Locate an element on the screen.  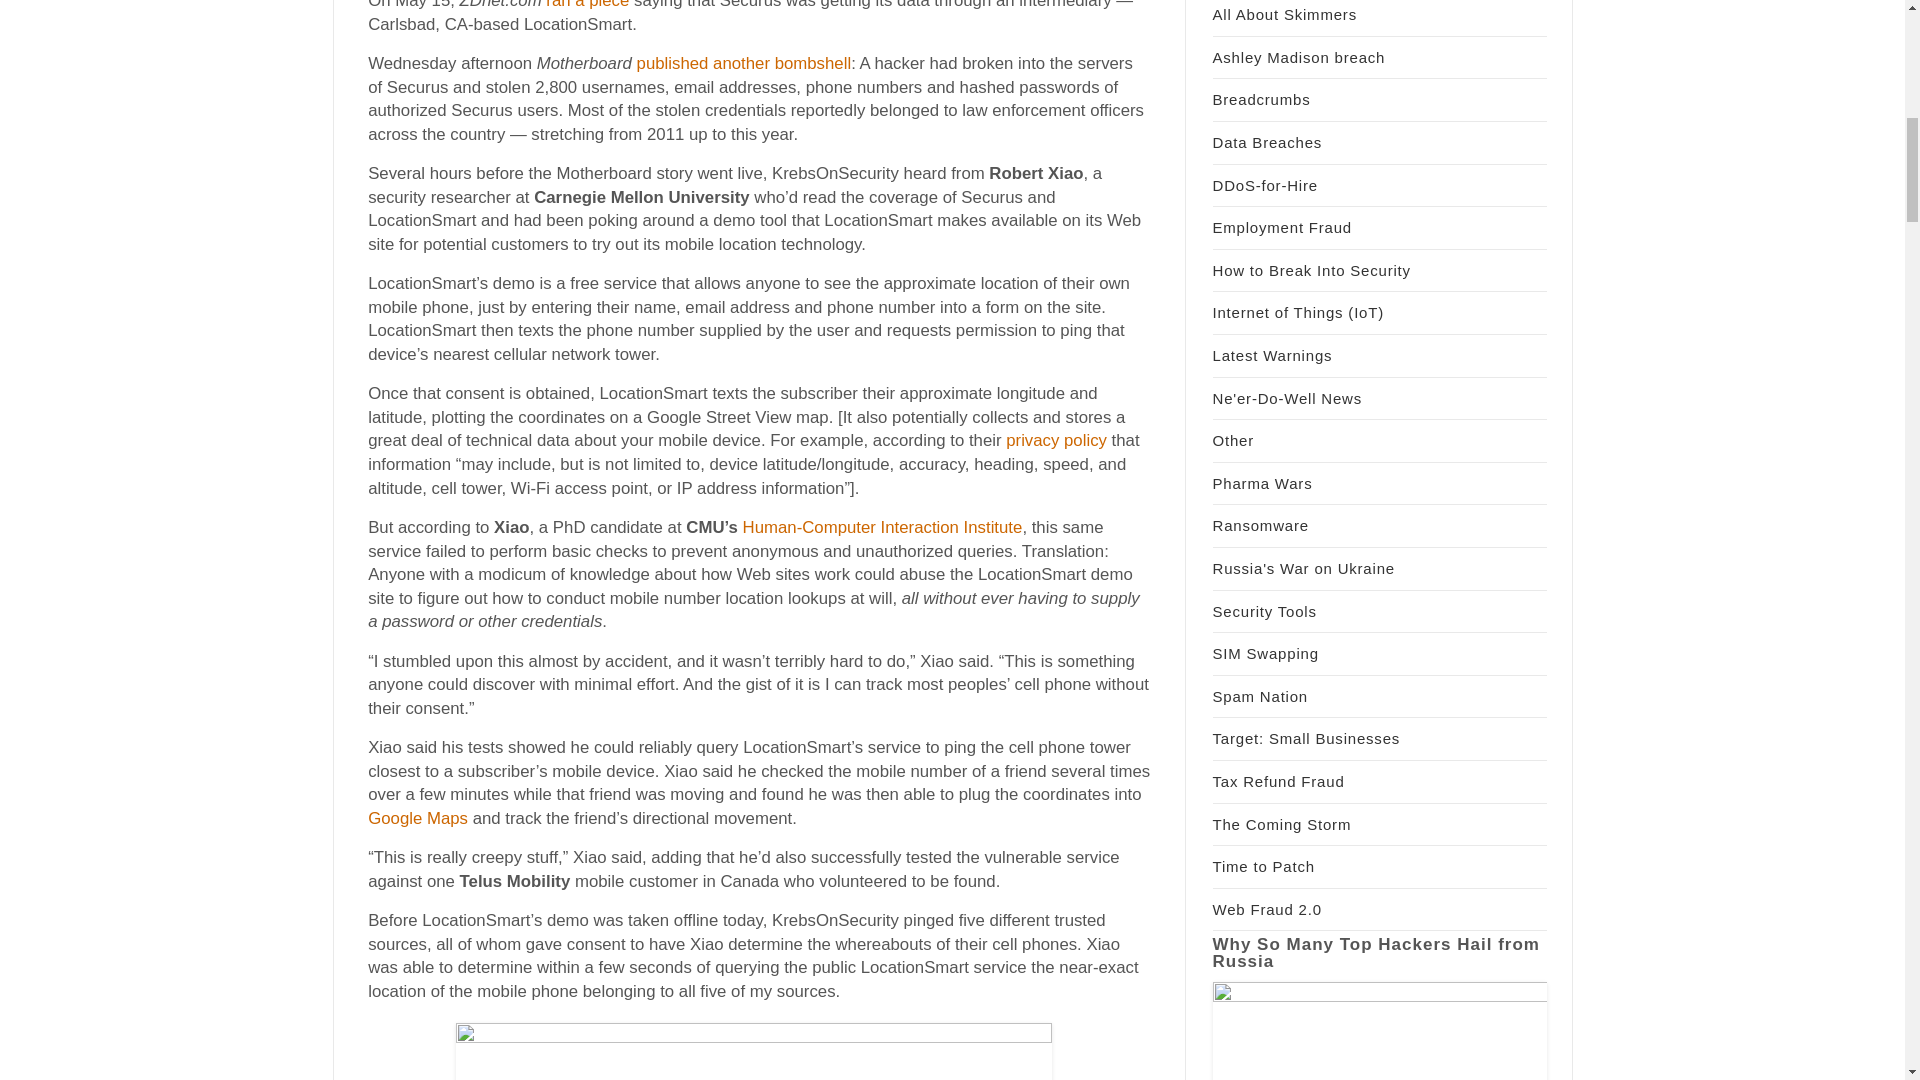
privacy policy is located at coordinates (1056, 440).